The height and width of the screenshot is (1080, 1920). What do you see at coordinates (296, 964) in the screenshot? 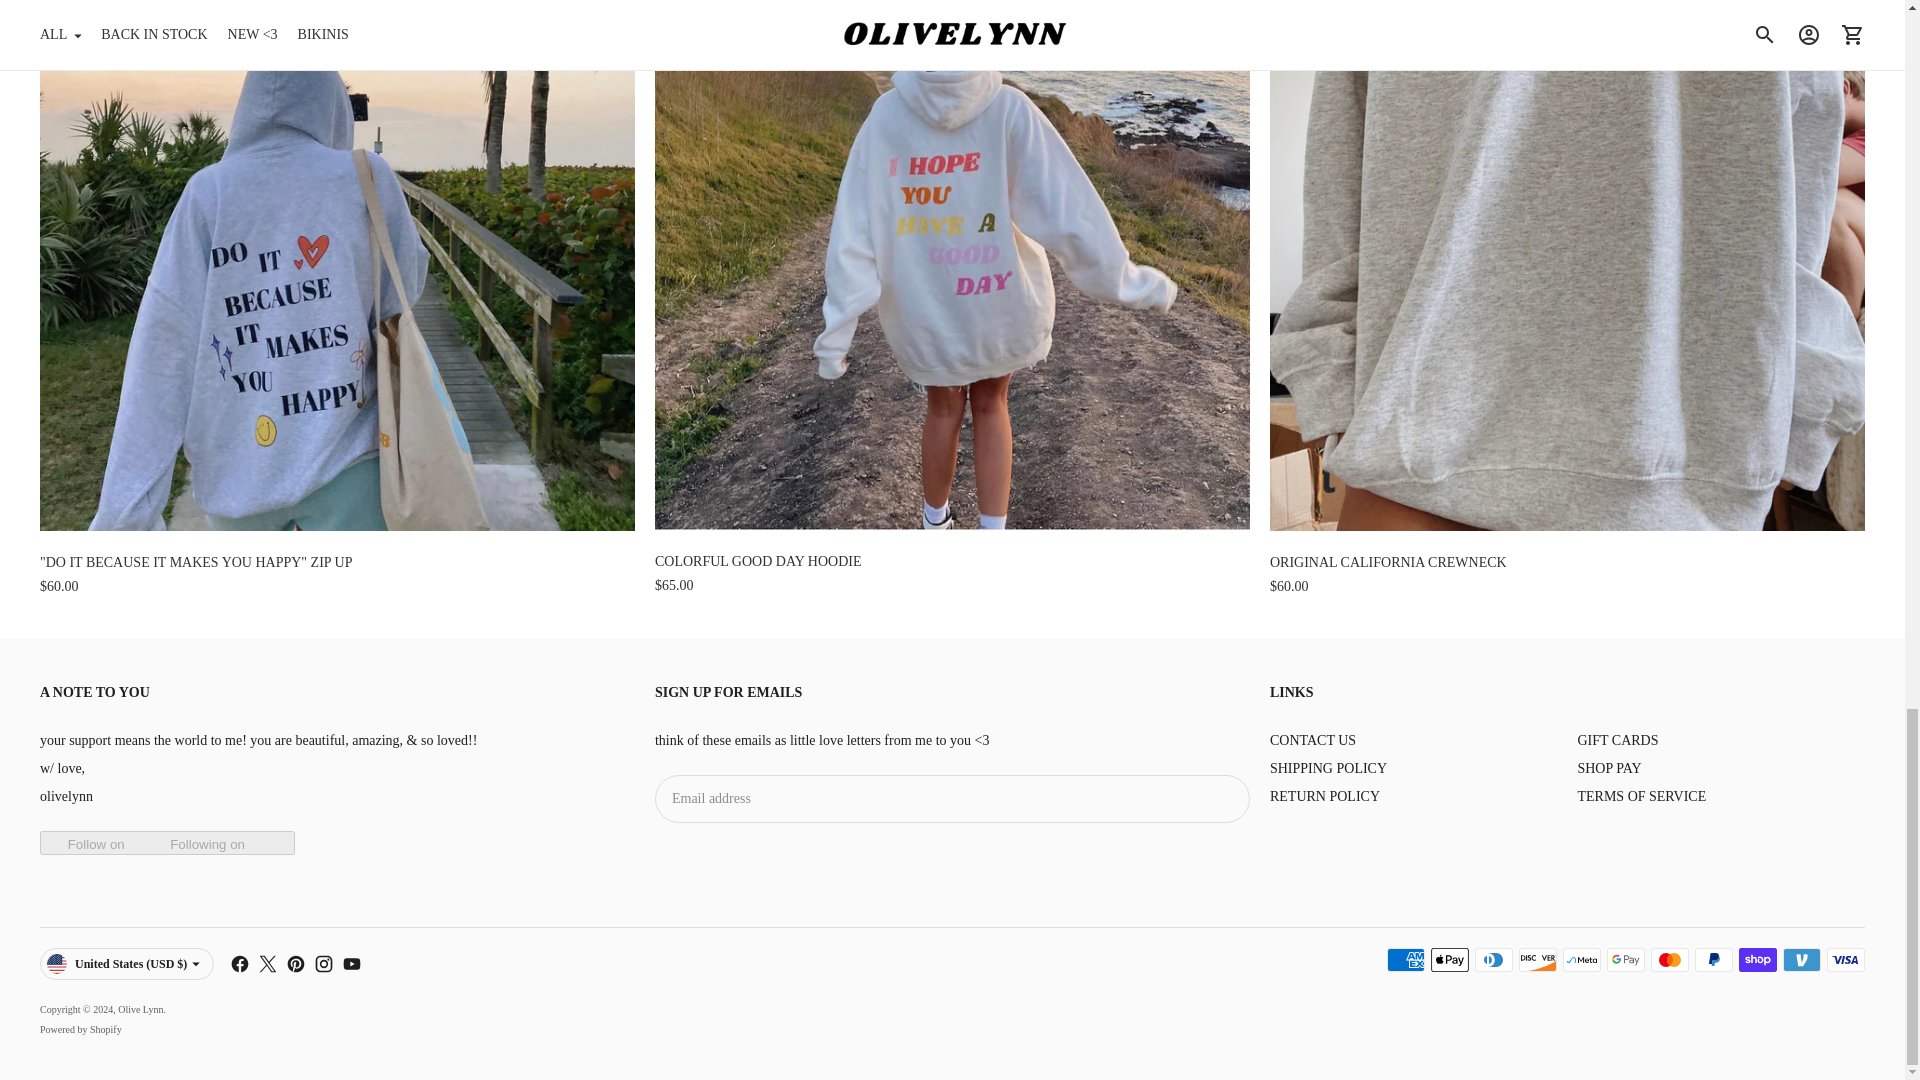
I see `Olive Lynn on Pinterest` at bounding box center [296, 964].